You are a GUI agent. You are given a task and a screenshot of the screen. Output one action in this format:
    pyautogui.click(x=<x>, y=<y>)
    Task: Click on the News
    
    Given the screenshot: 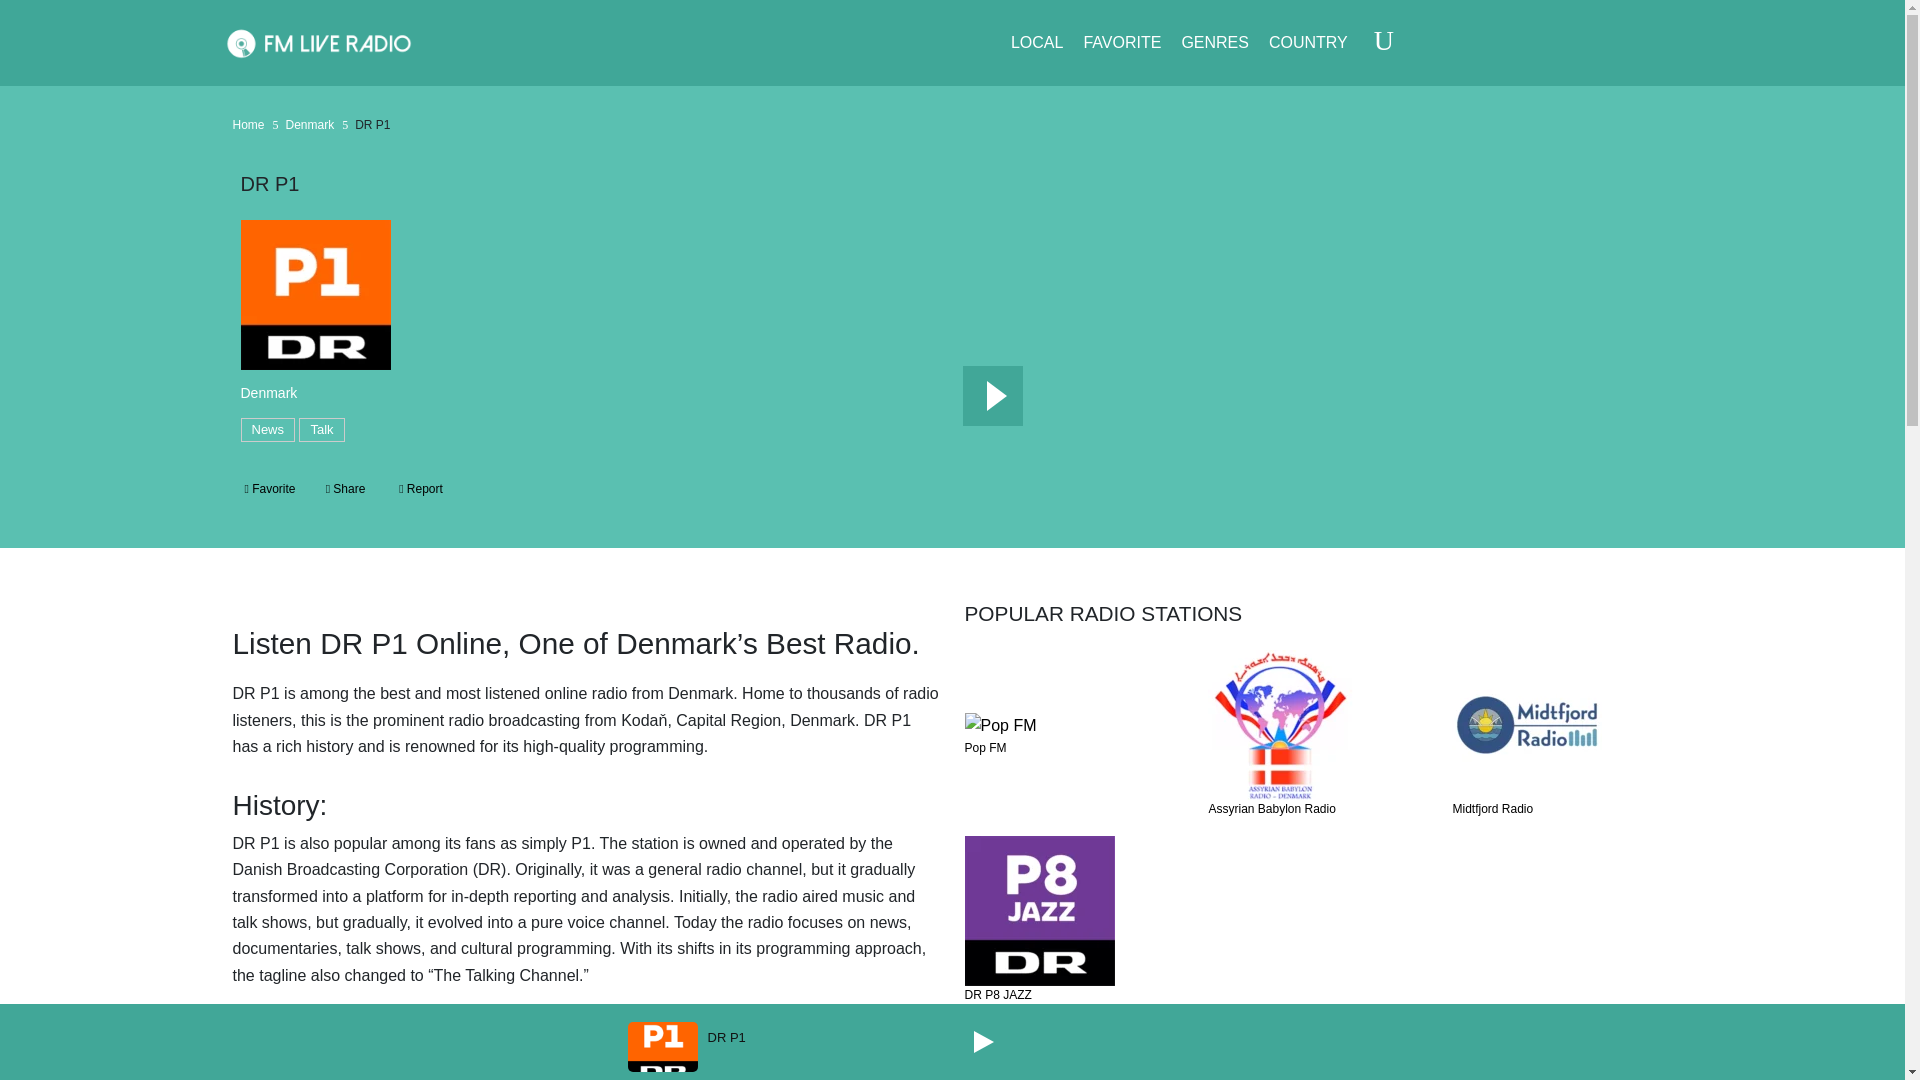 What is the action you would take?
    pyautogui.click(x=268, y=428)
    